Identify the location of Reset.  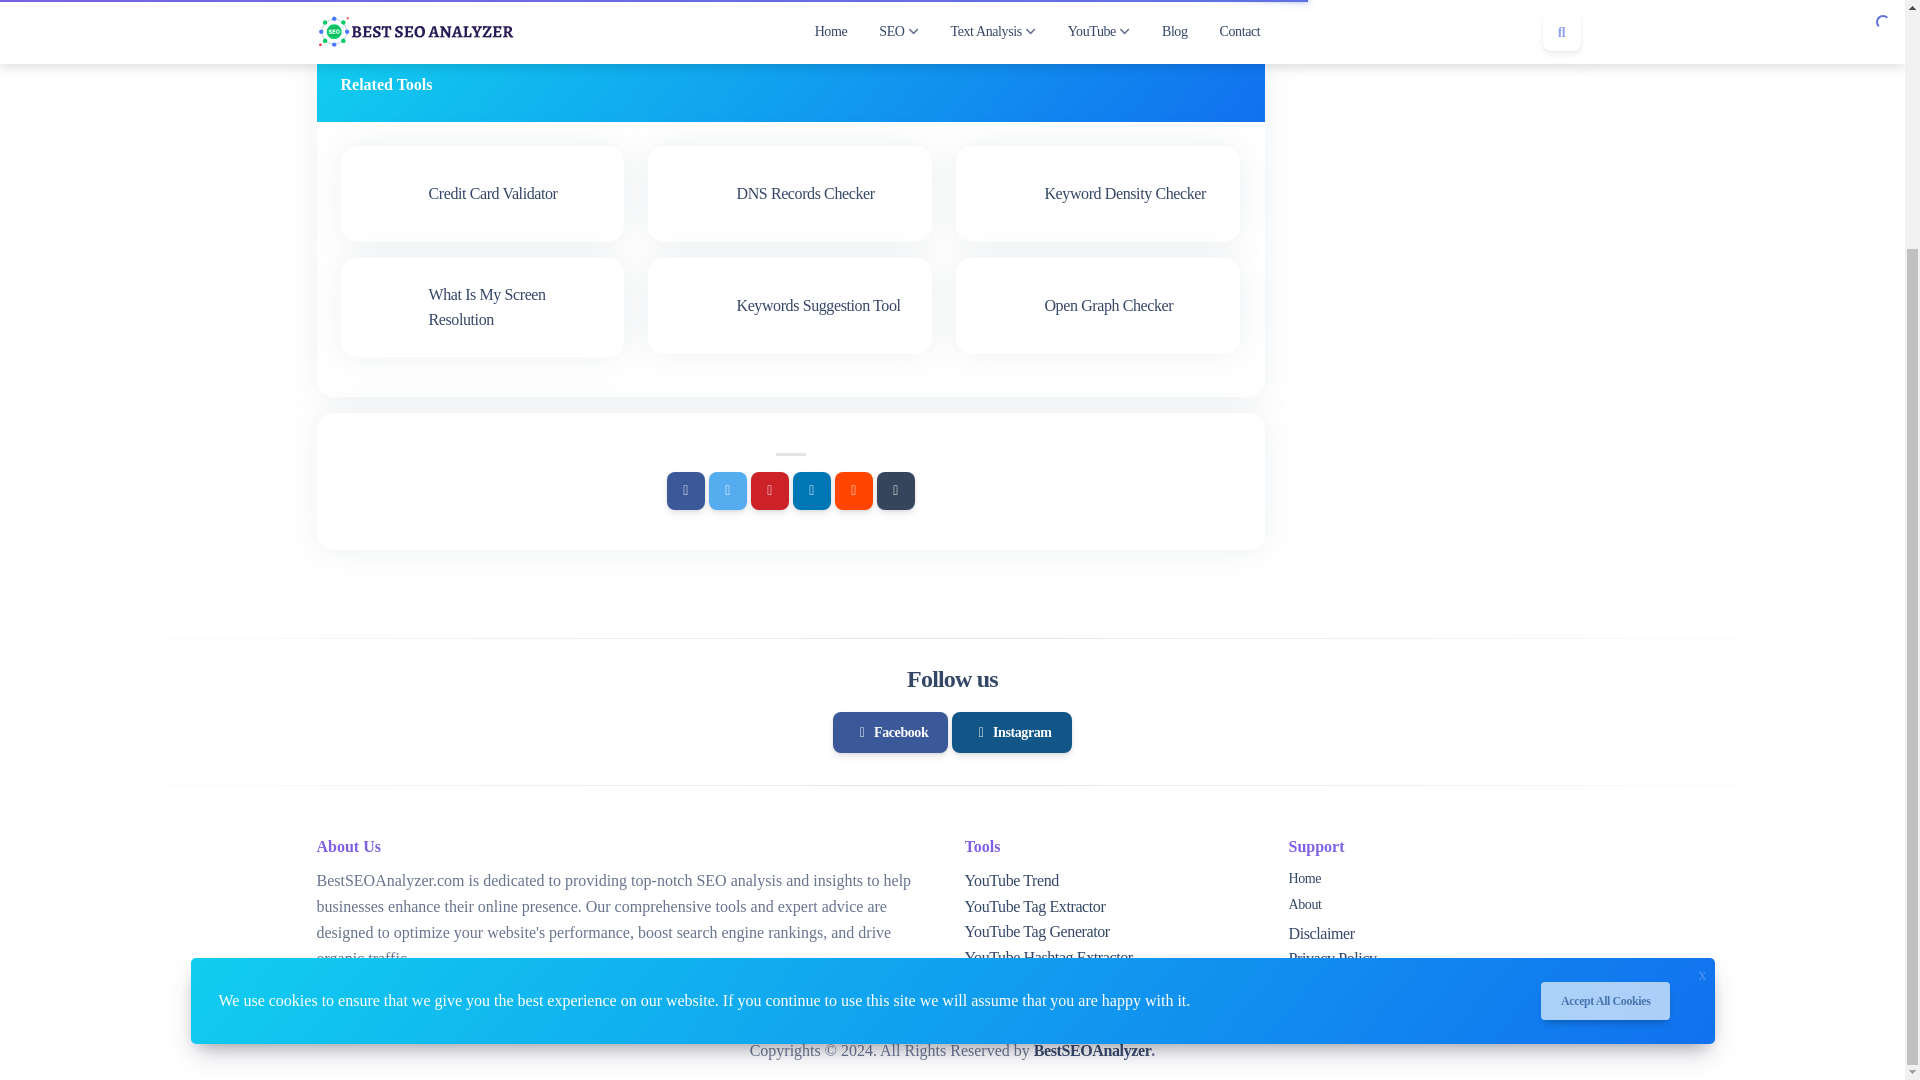
(878, 4).